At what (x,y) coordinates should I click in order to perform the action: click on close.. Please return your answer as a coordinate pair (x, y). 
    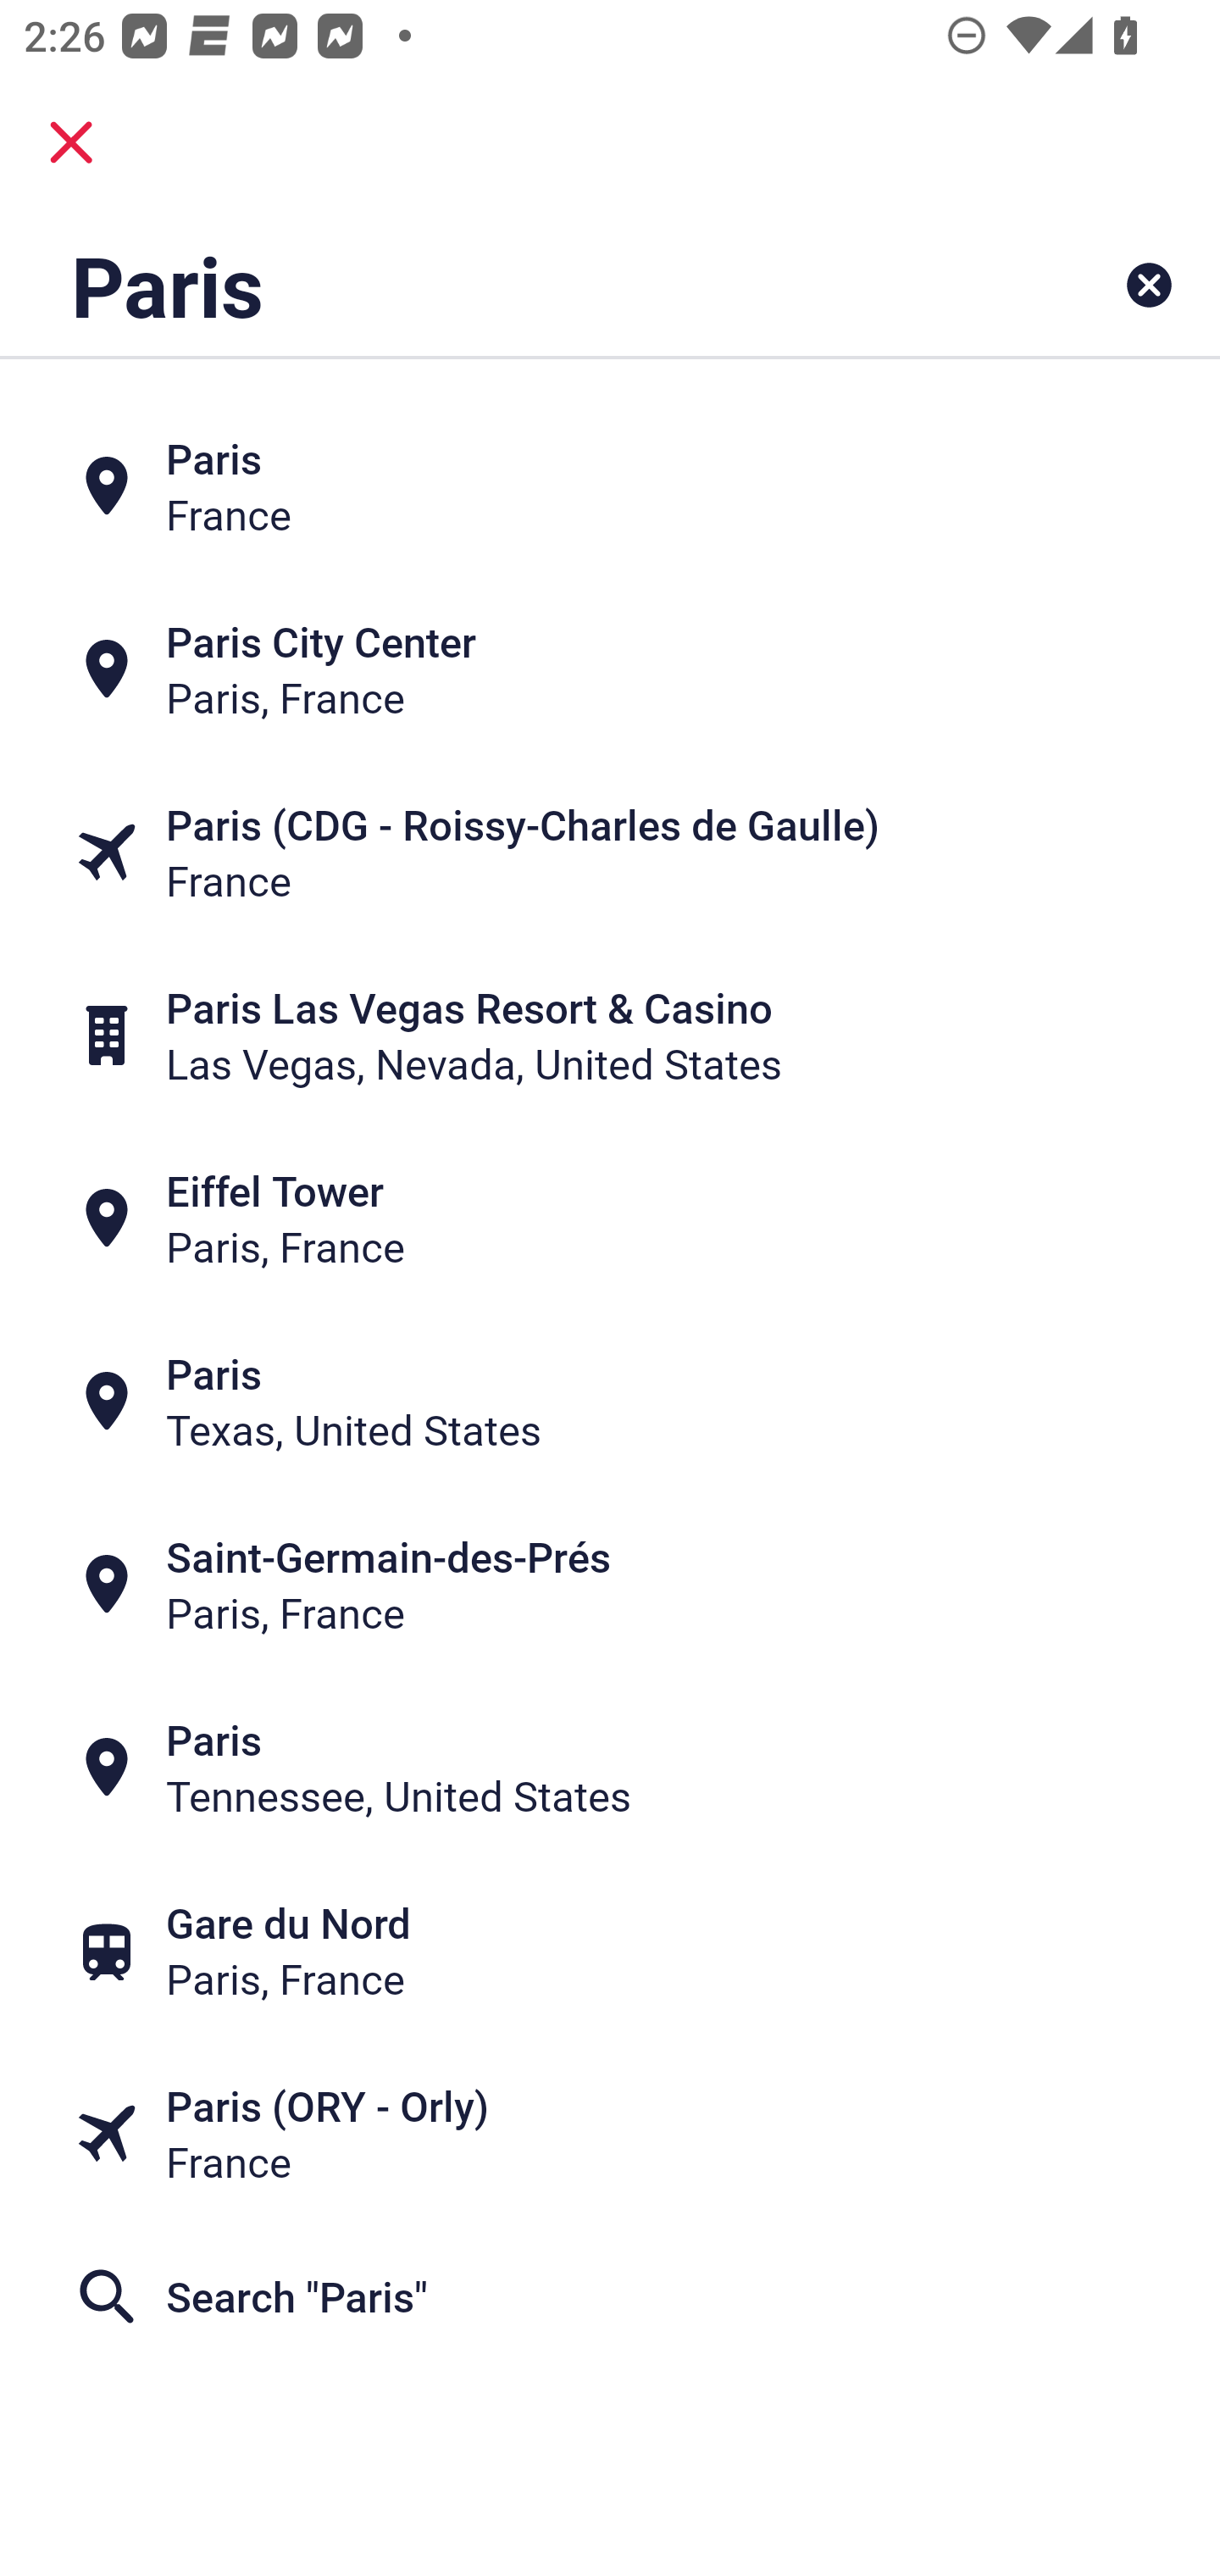
    Looking at the image, I should click on (71, 142).